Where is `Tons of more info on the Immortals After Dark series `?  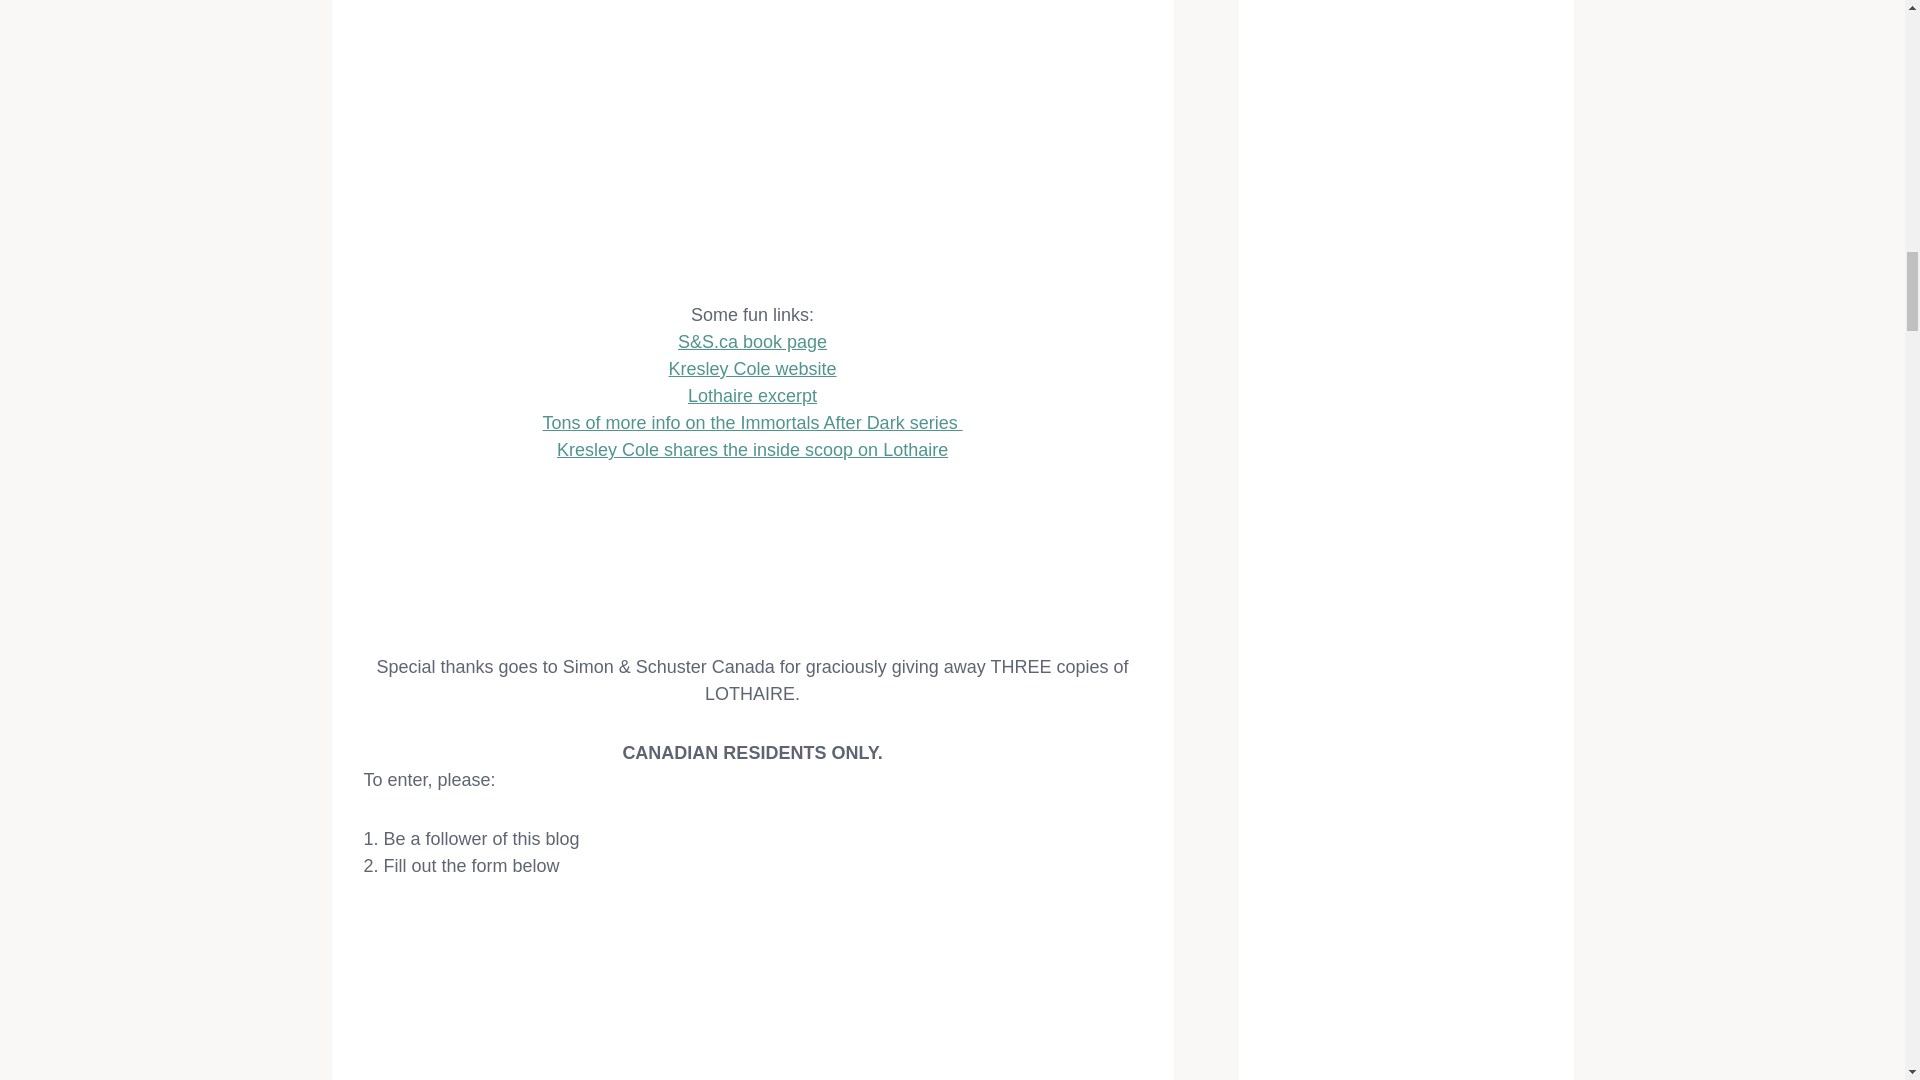 Tons of more info on the Immortals After Dark series  is located at coordinates (751, 422).